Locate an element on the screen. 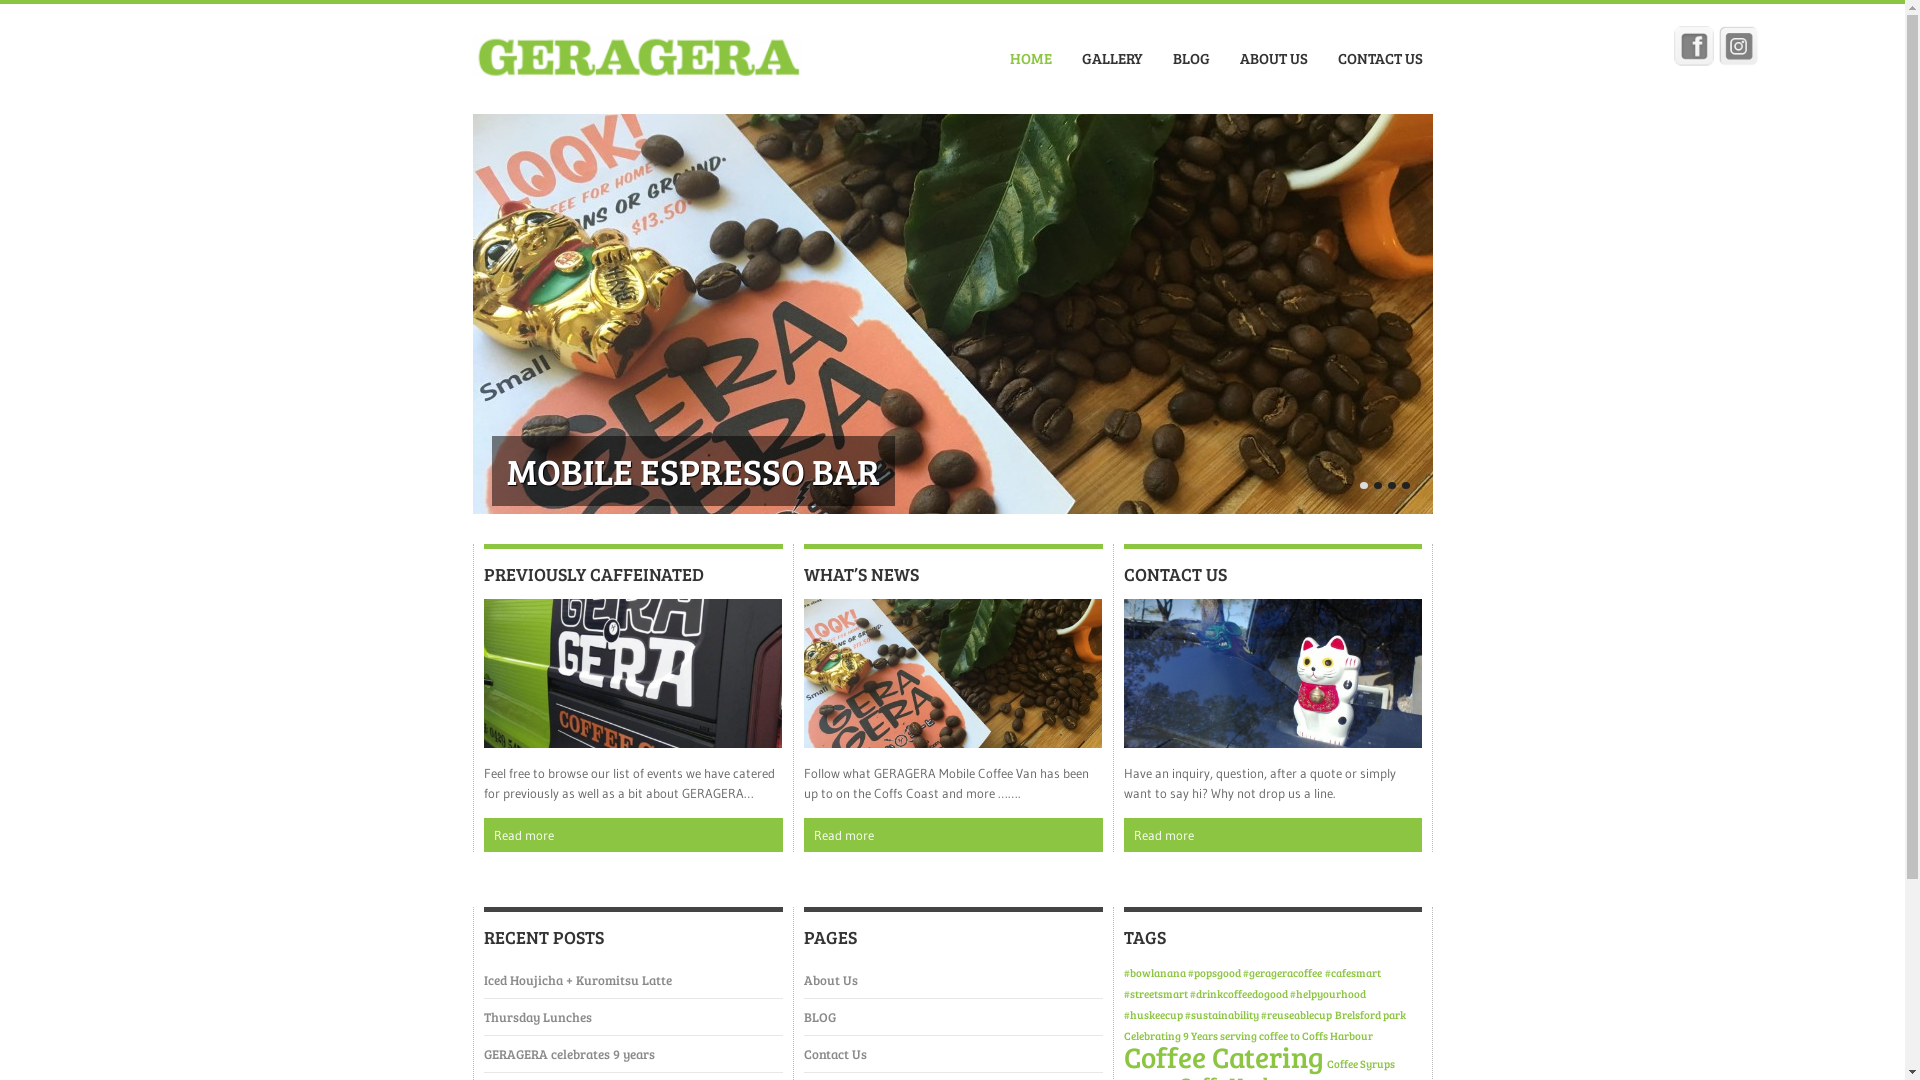 The image size is (1920, 1080). 3 is located at coordinates (1392, 486).